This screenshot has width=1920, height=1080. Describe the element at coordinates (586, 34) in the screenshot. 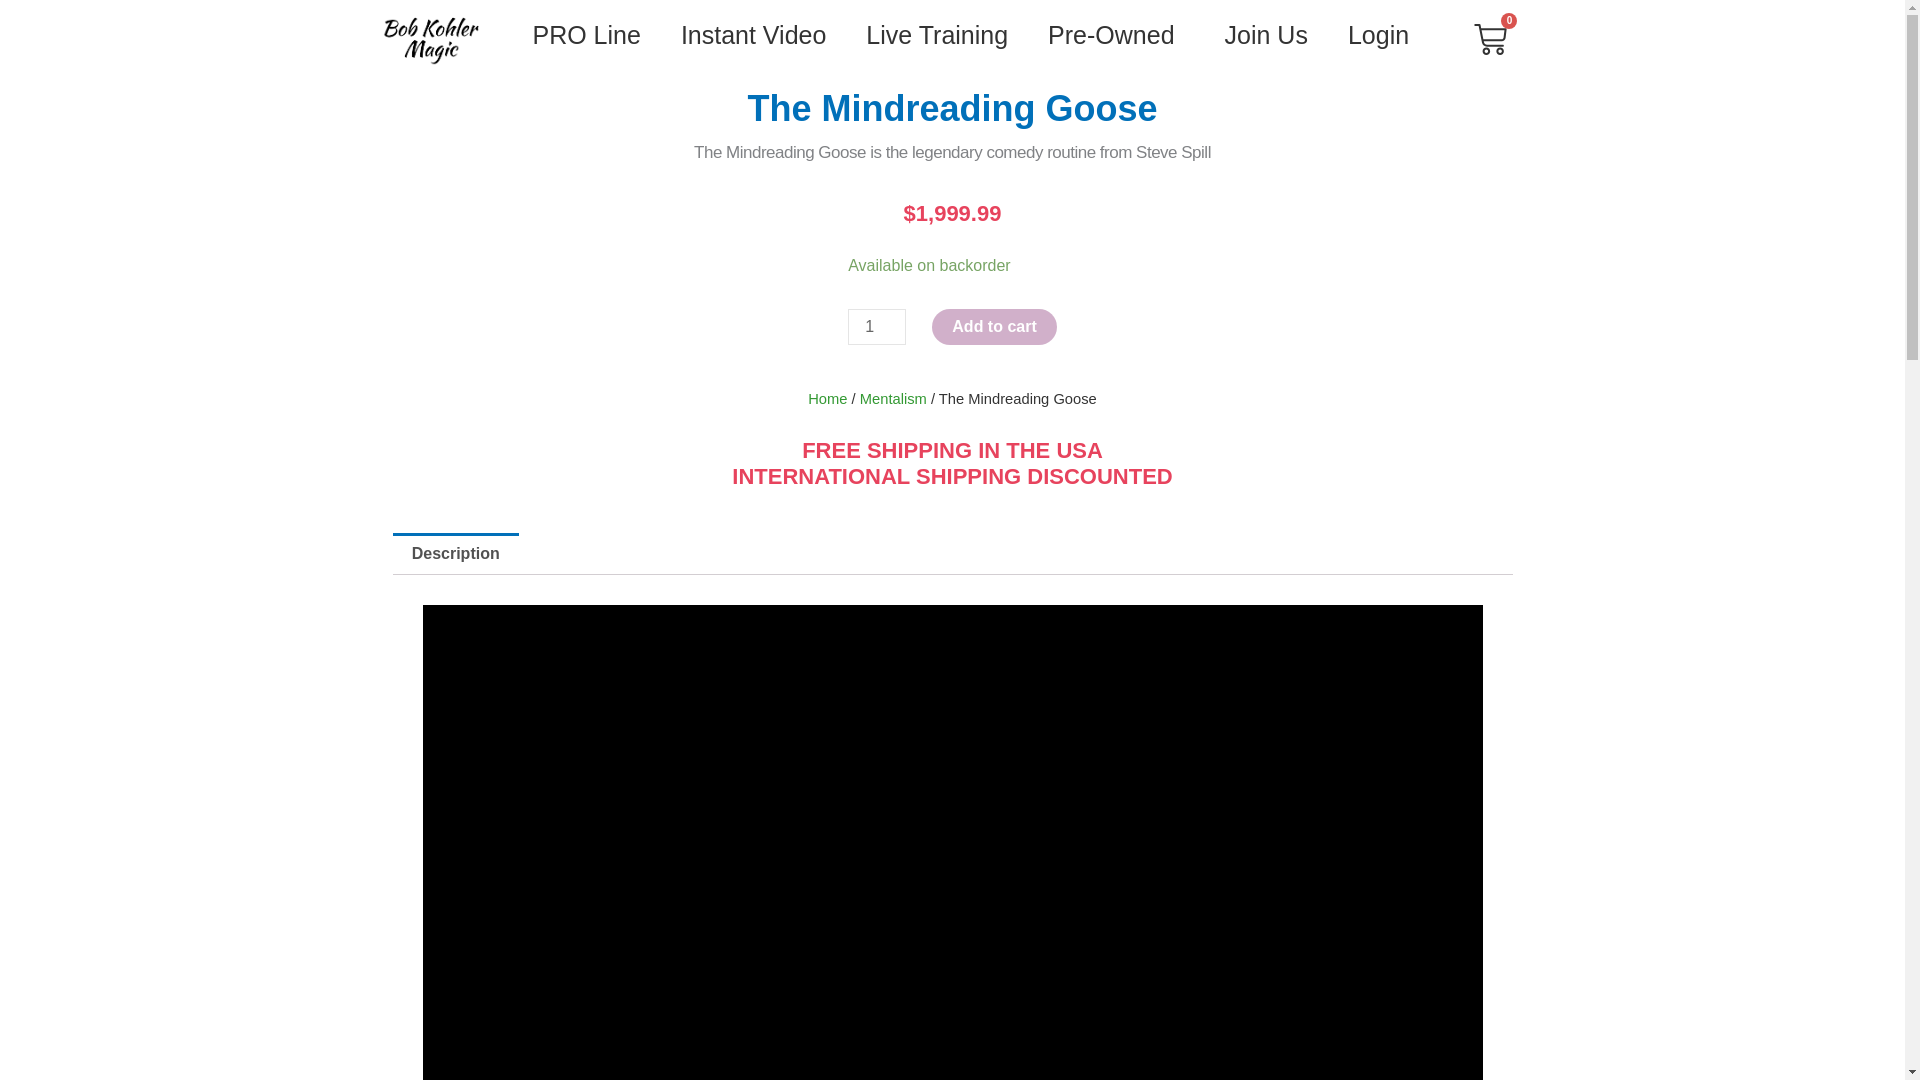

I see `PRO Line` at that location.